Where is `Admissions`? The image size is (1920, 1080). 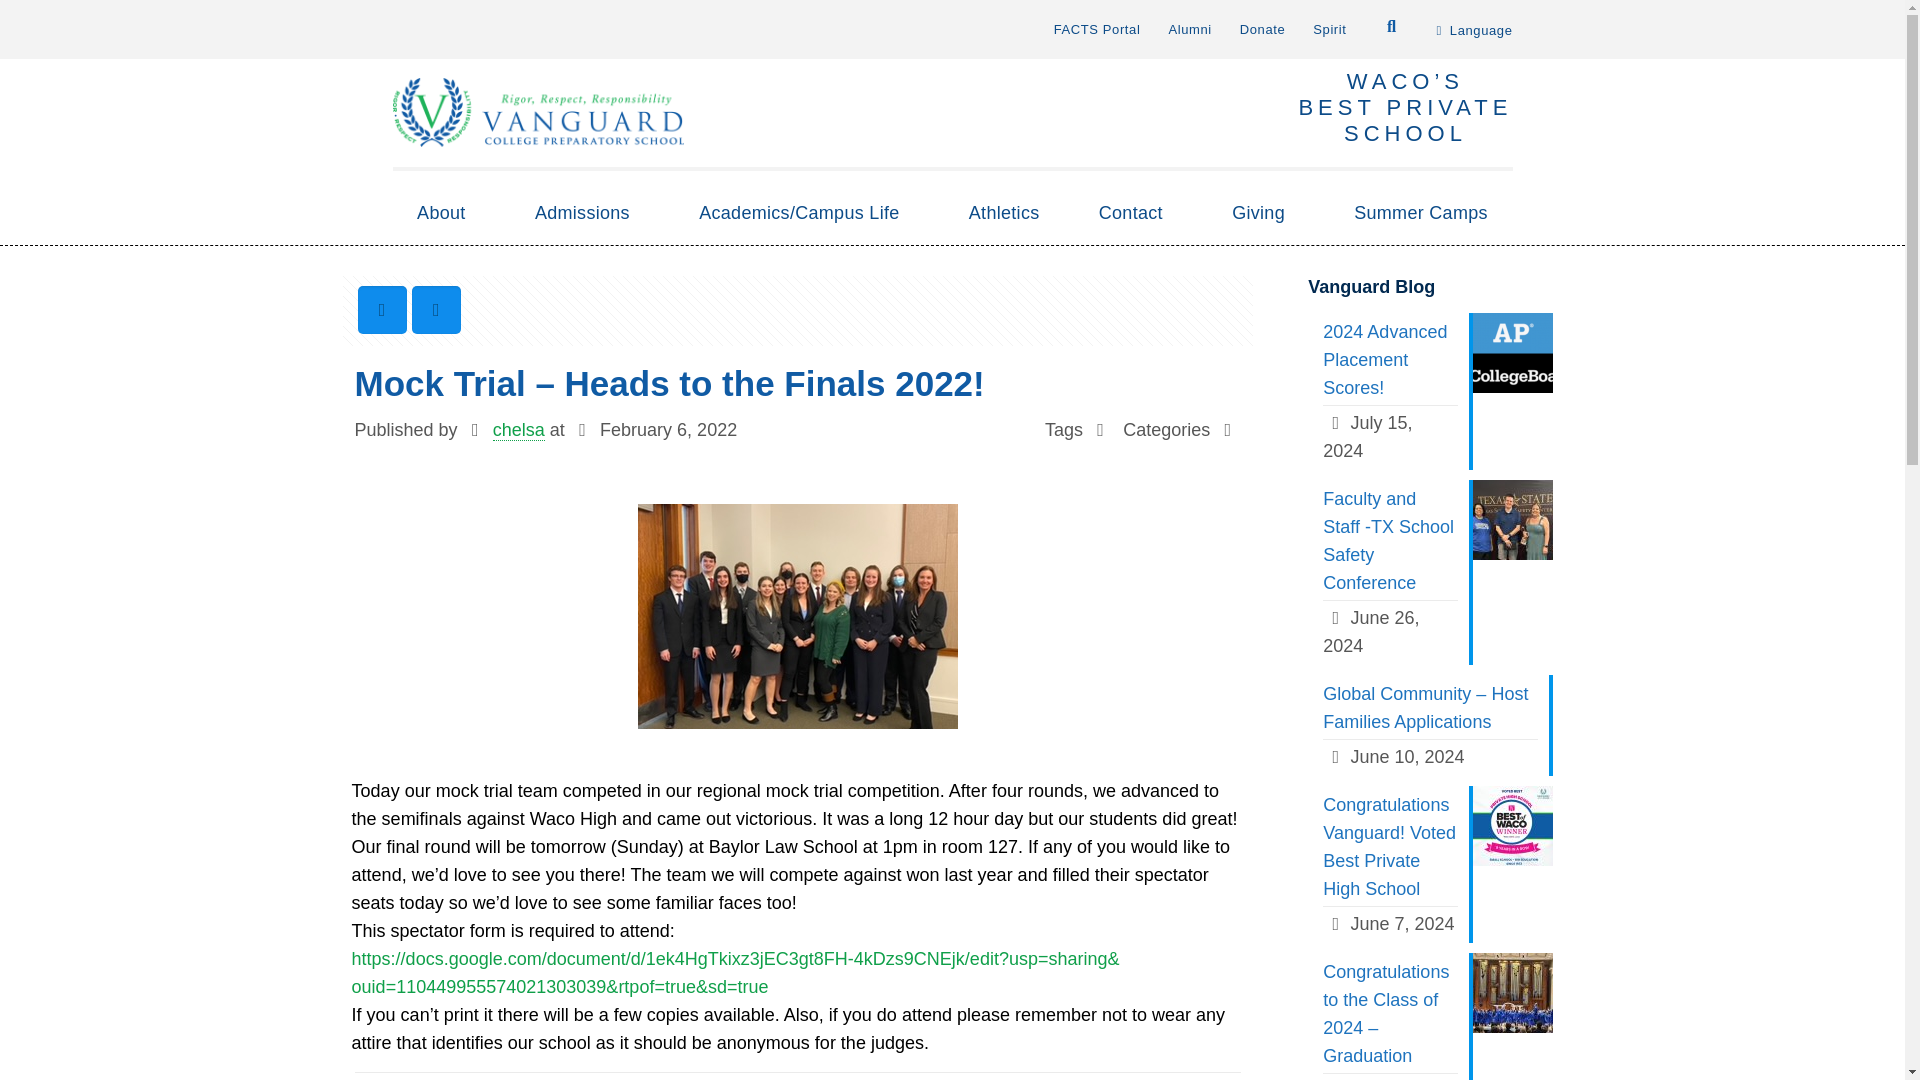 Admissions is located at coordinates (587, 213).